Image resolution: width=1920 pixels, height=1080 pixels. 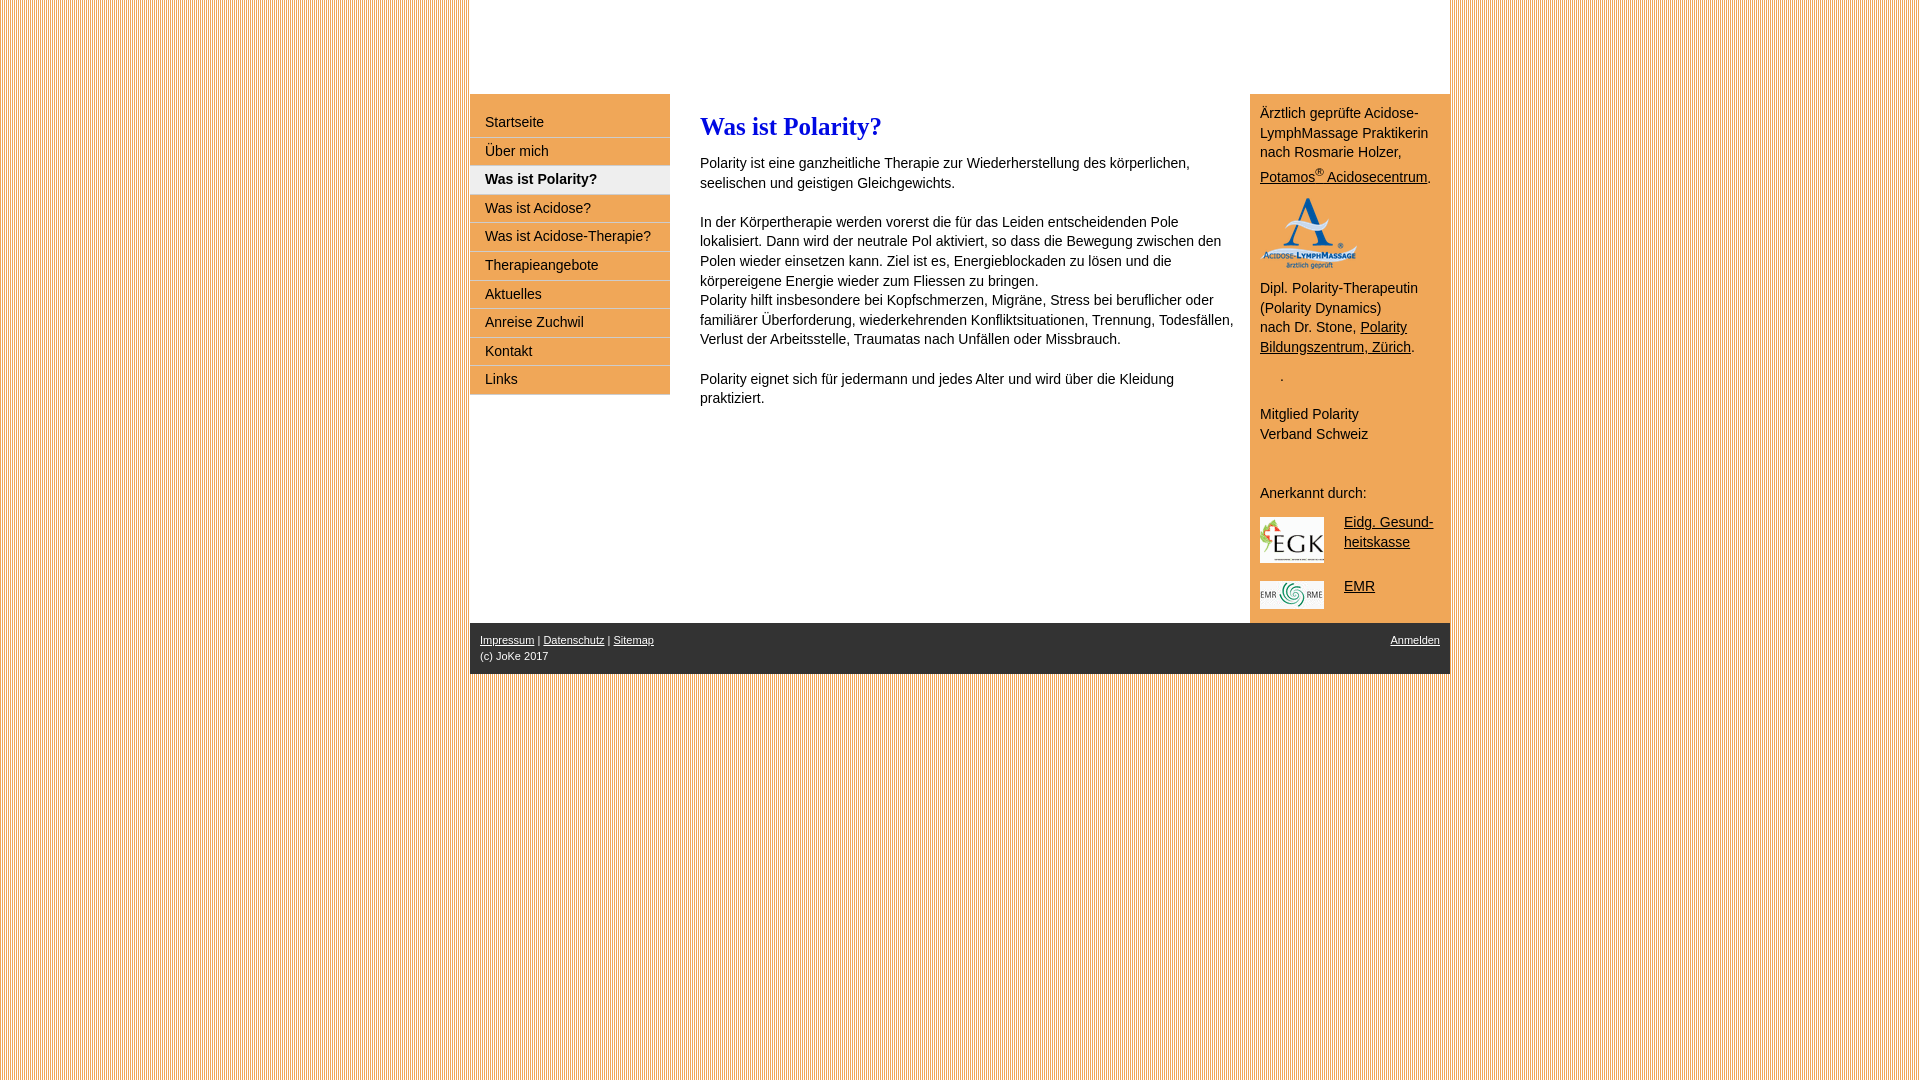 What do you see at coordinates (574, 640) in the screenshot?
I see `Datenschutz` at bounding box center [574, 640].